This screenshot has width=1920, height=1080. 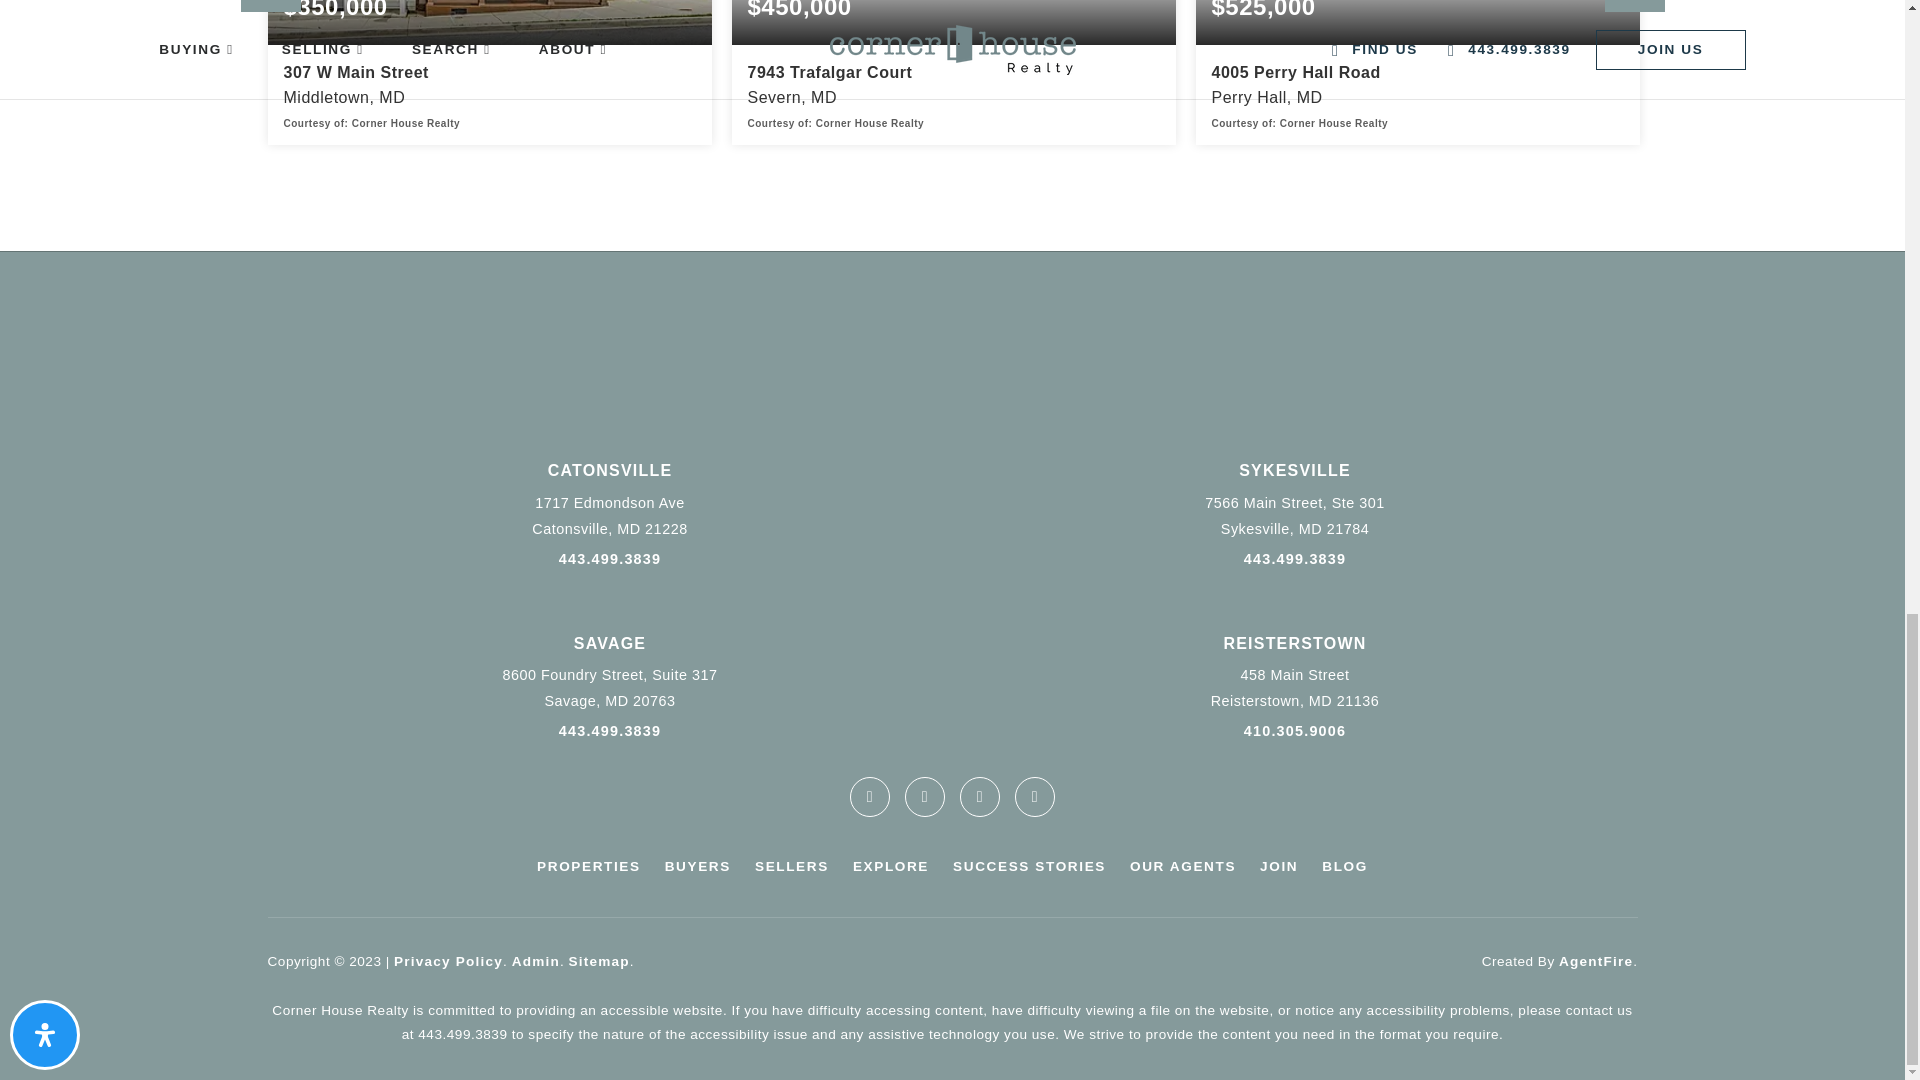 I want to click on Admin area, so click(x=536, y=960).